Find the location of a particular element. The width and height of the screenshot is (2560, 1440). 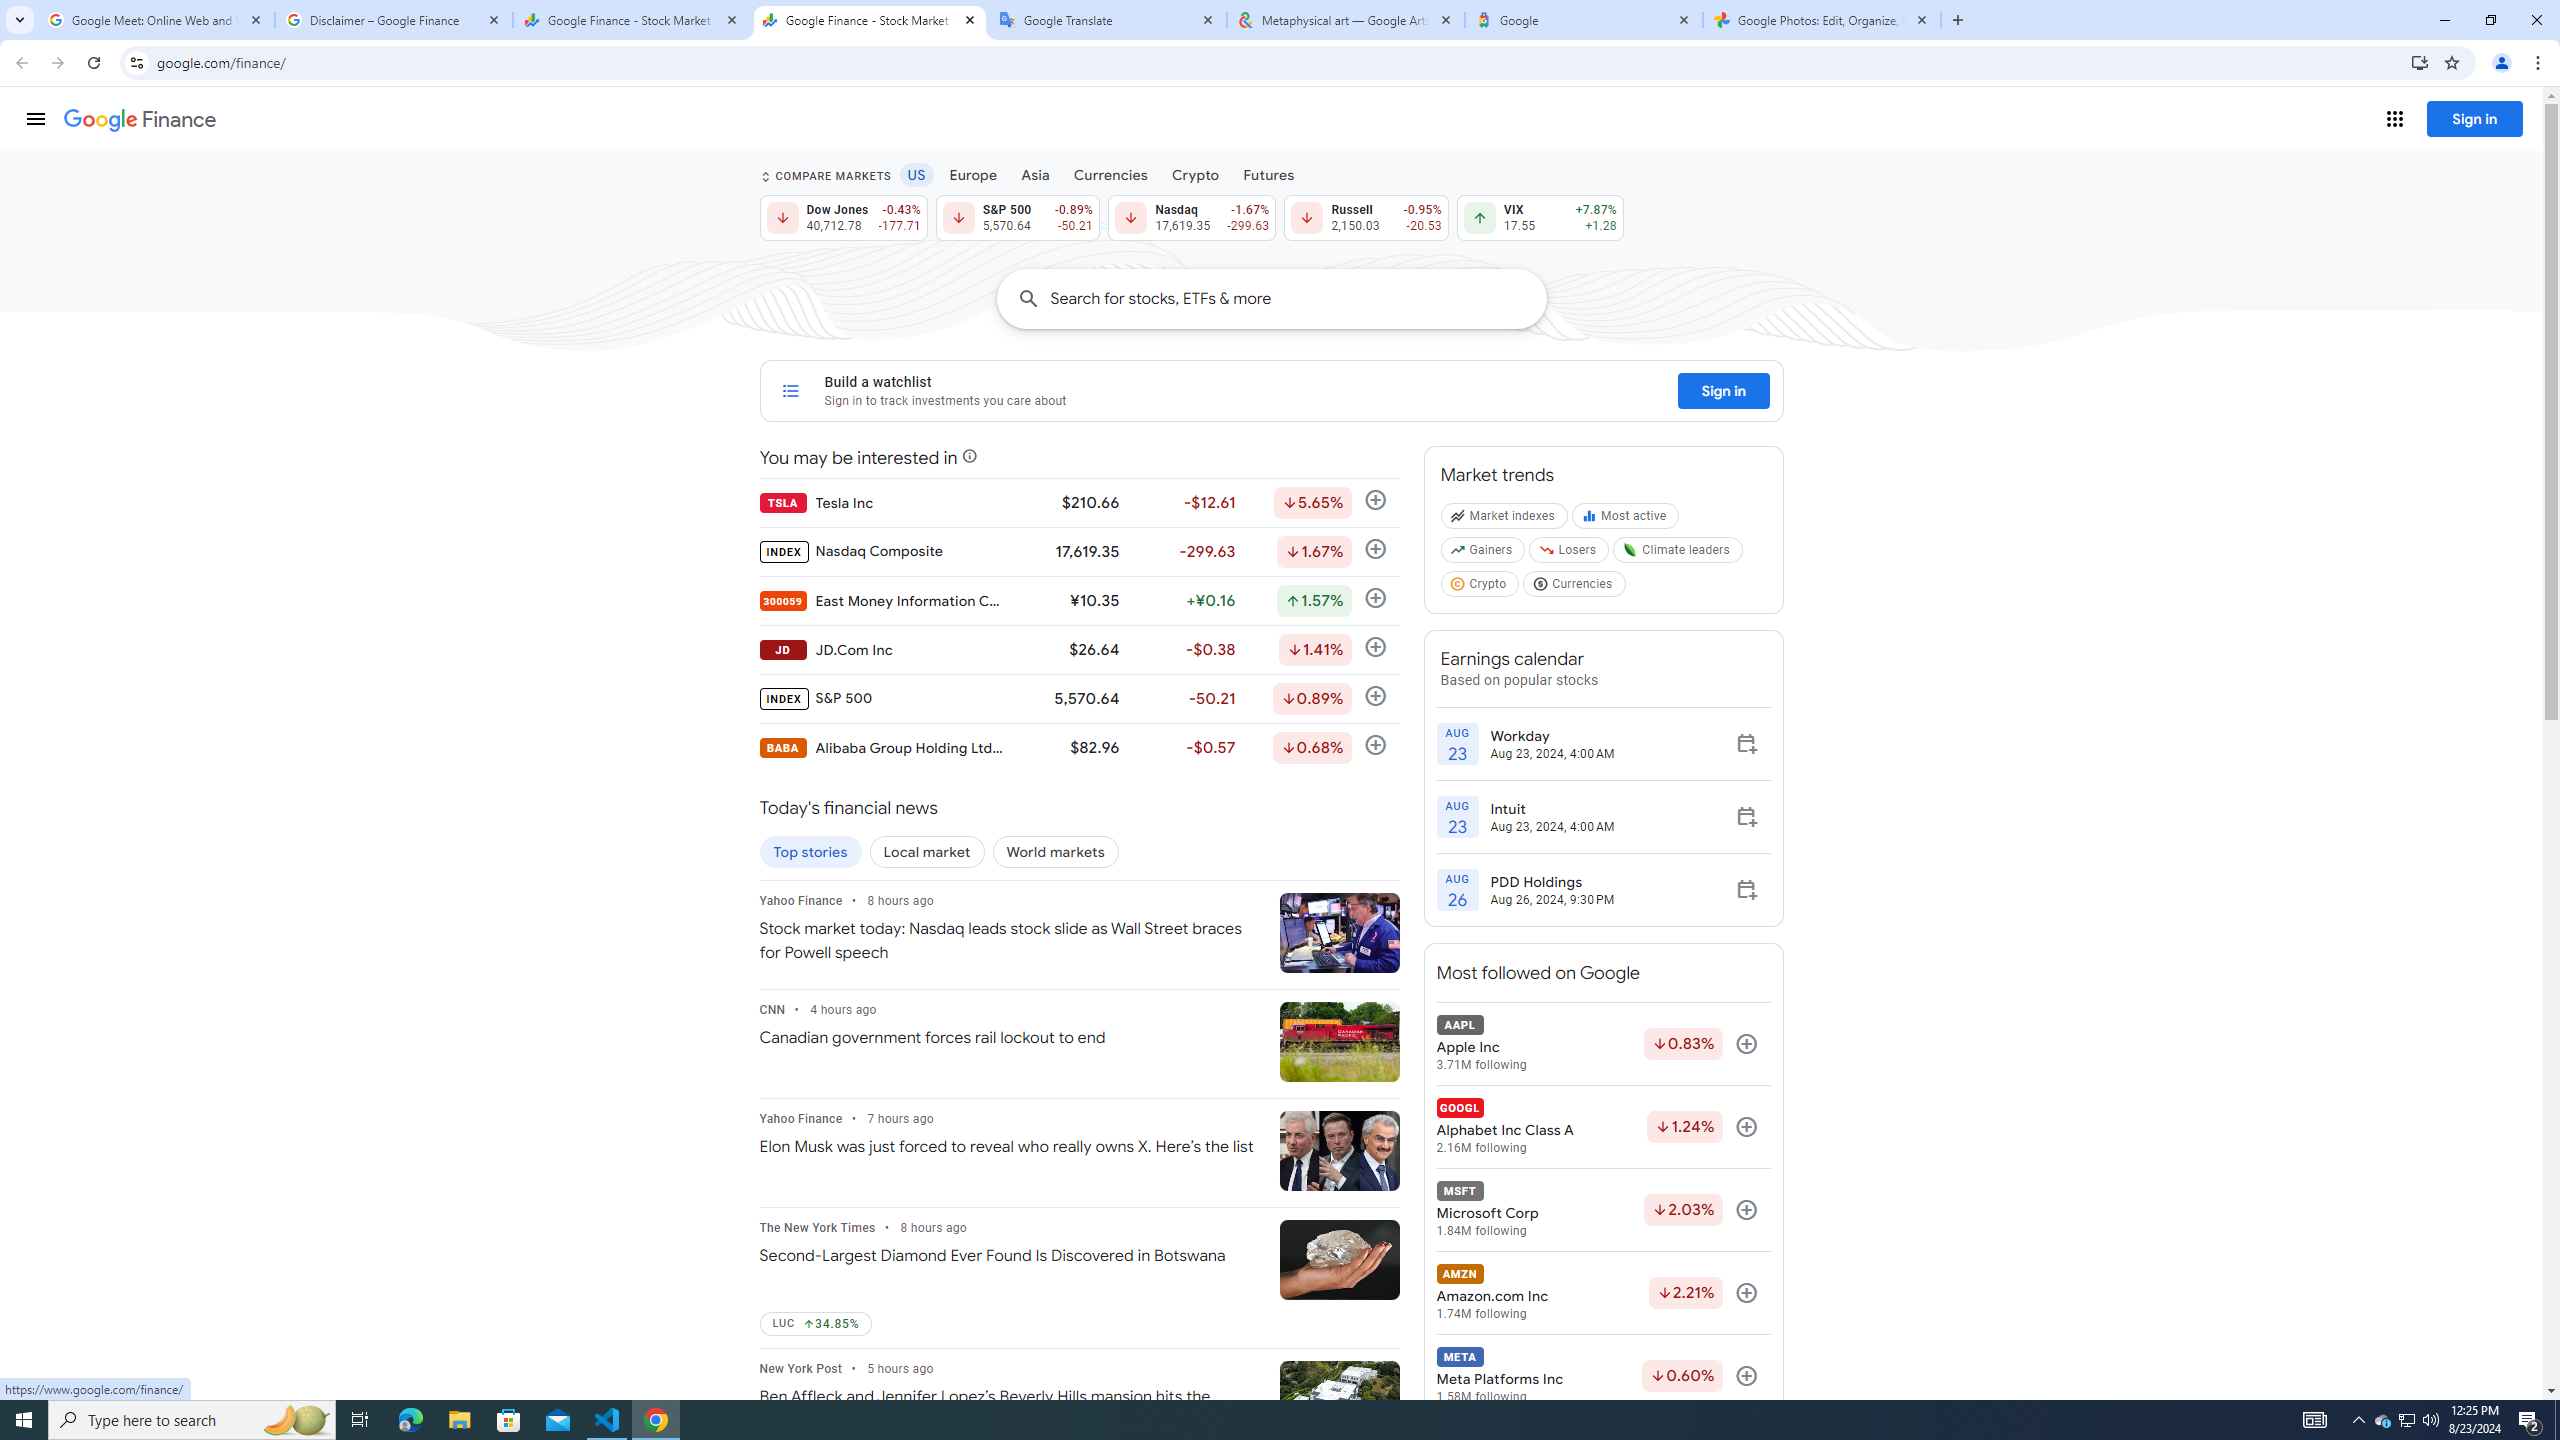

Currencies is located at coordinates (1110, 174).